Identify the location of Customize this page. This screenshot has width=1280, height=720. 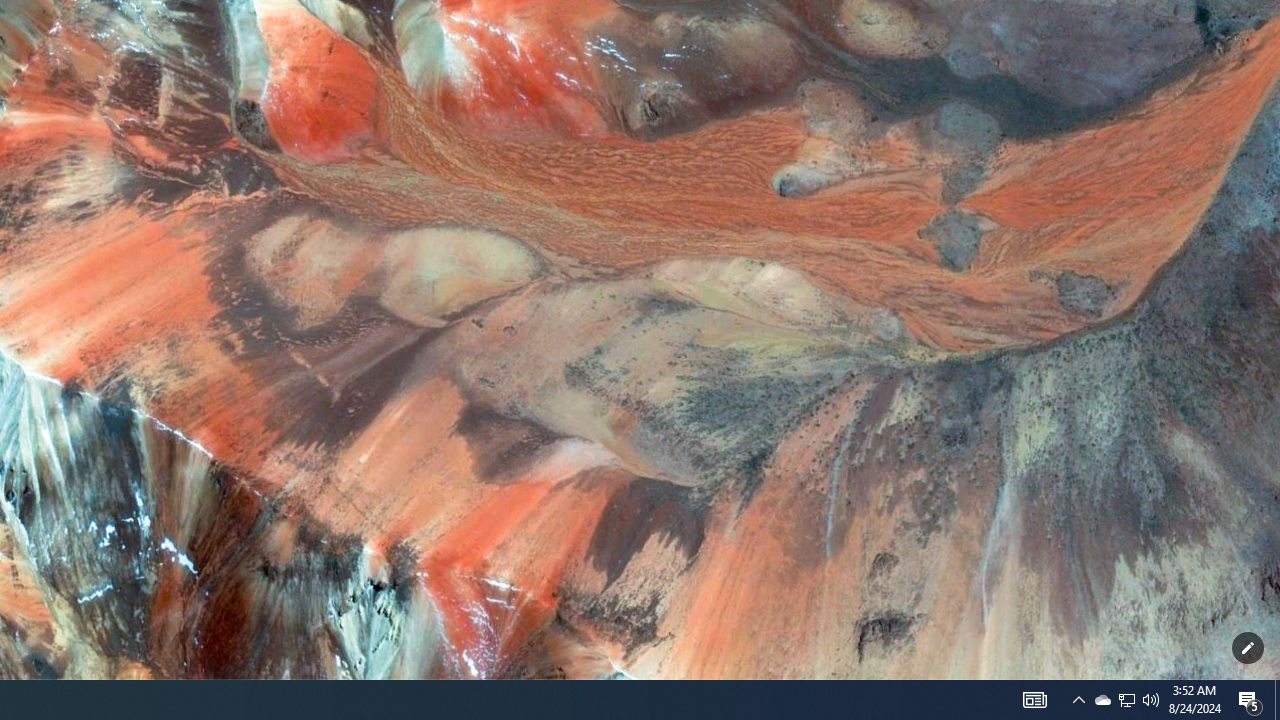
(1151, 700).